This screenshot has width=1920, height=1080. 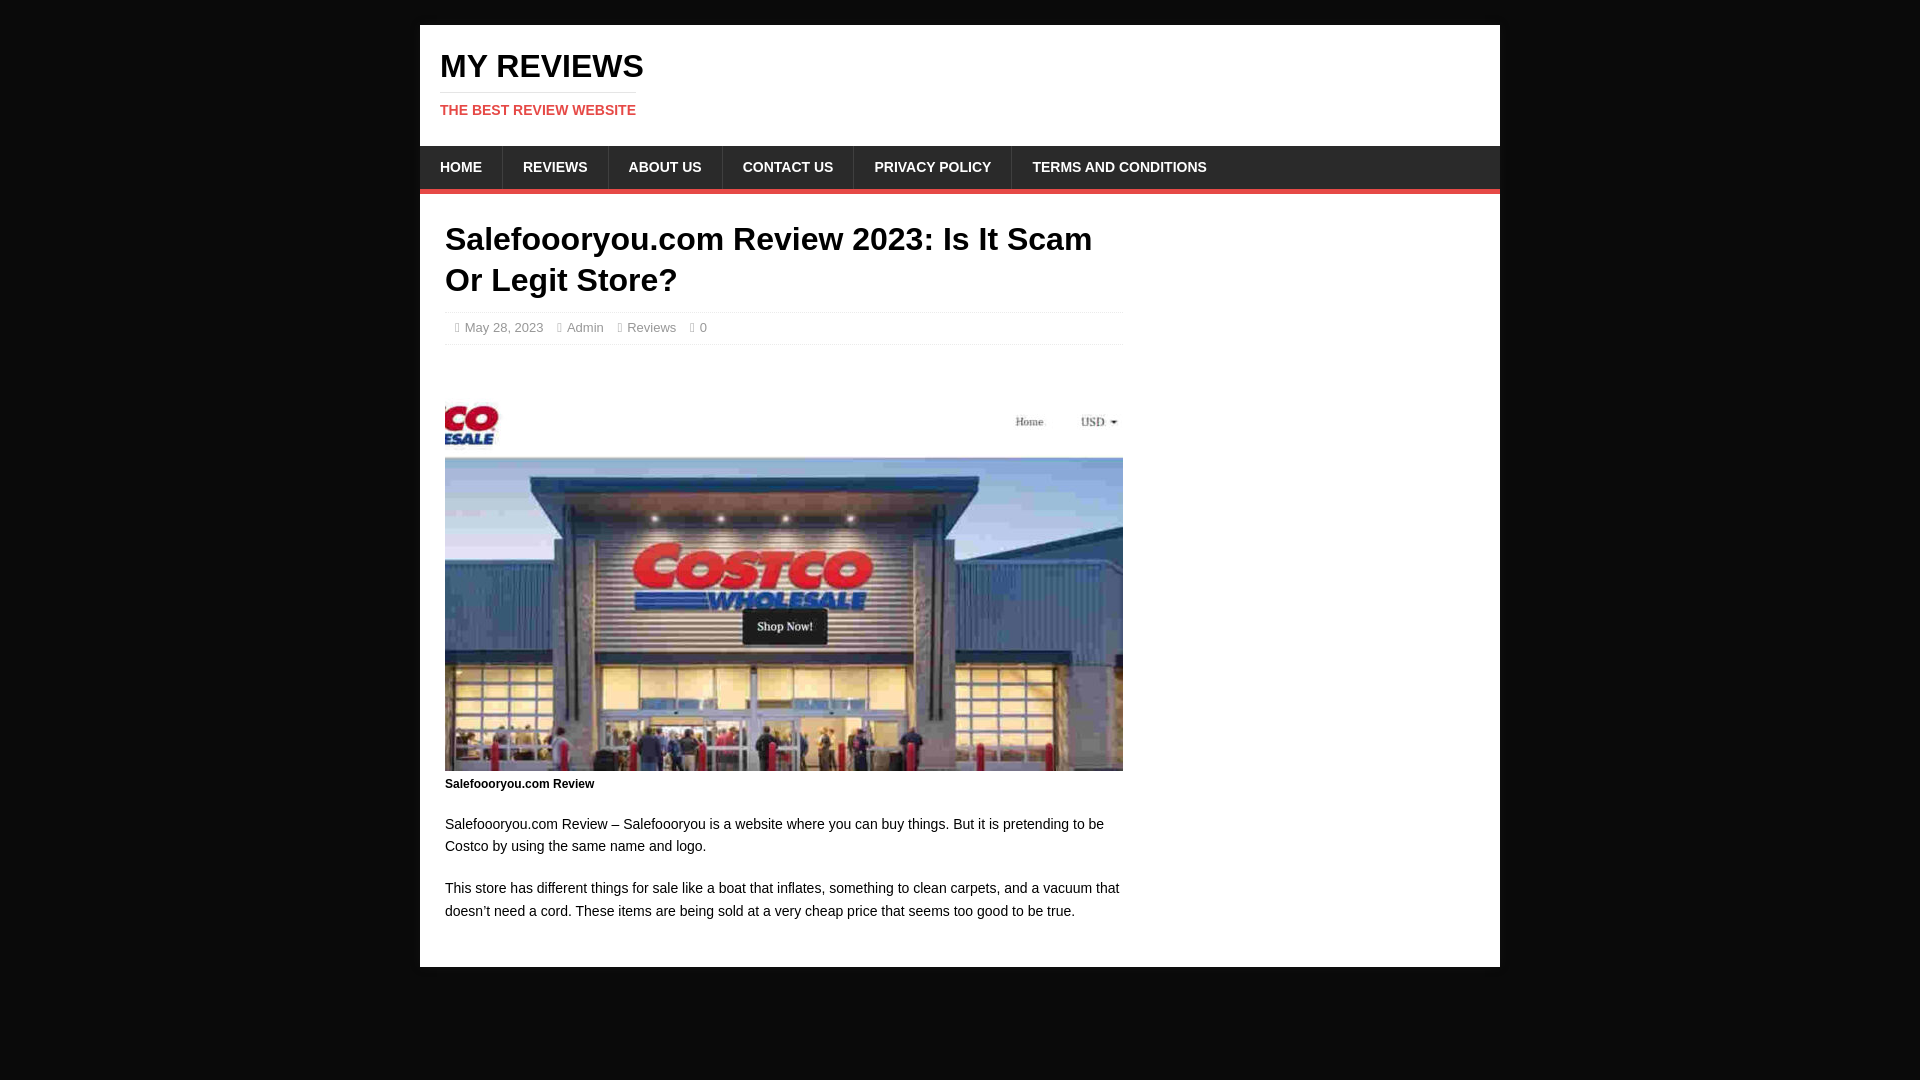 I want to click on Reviews, so click(x=651, y=326).